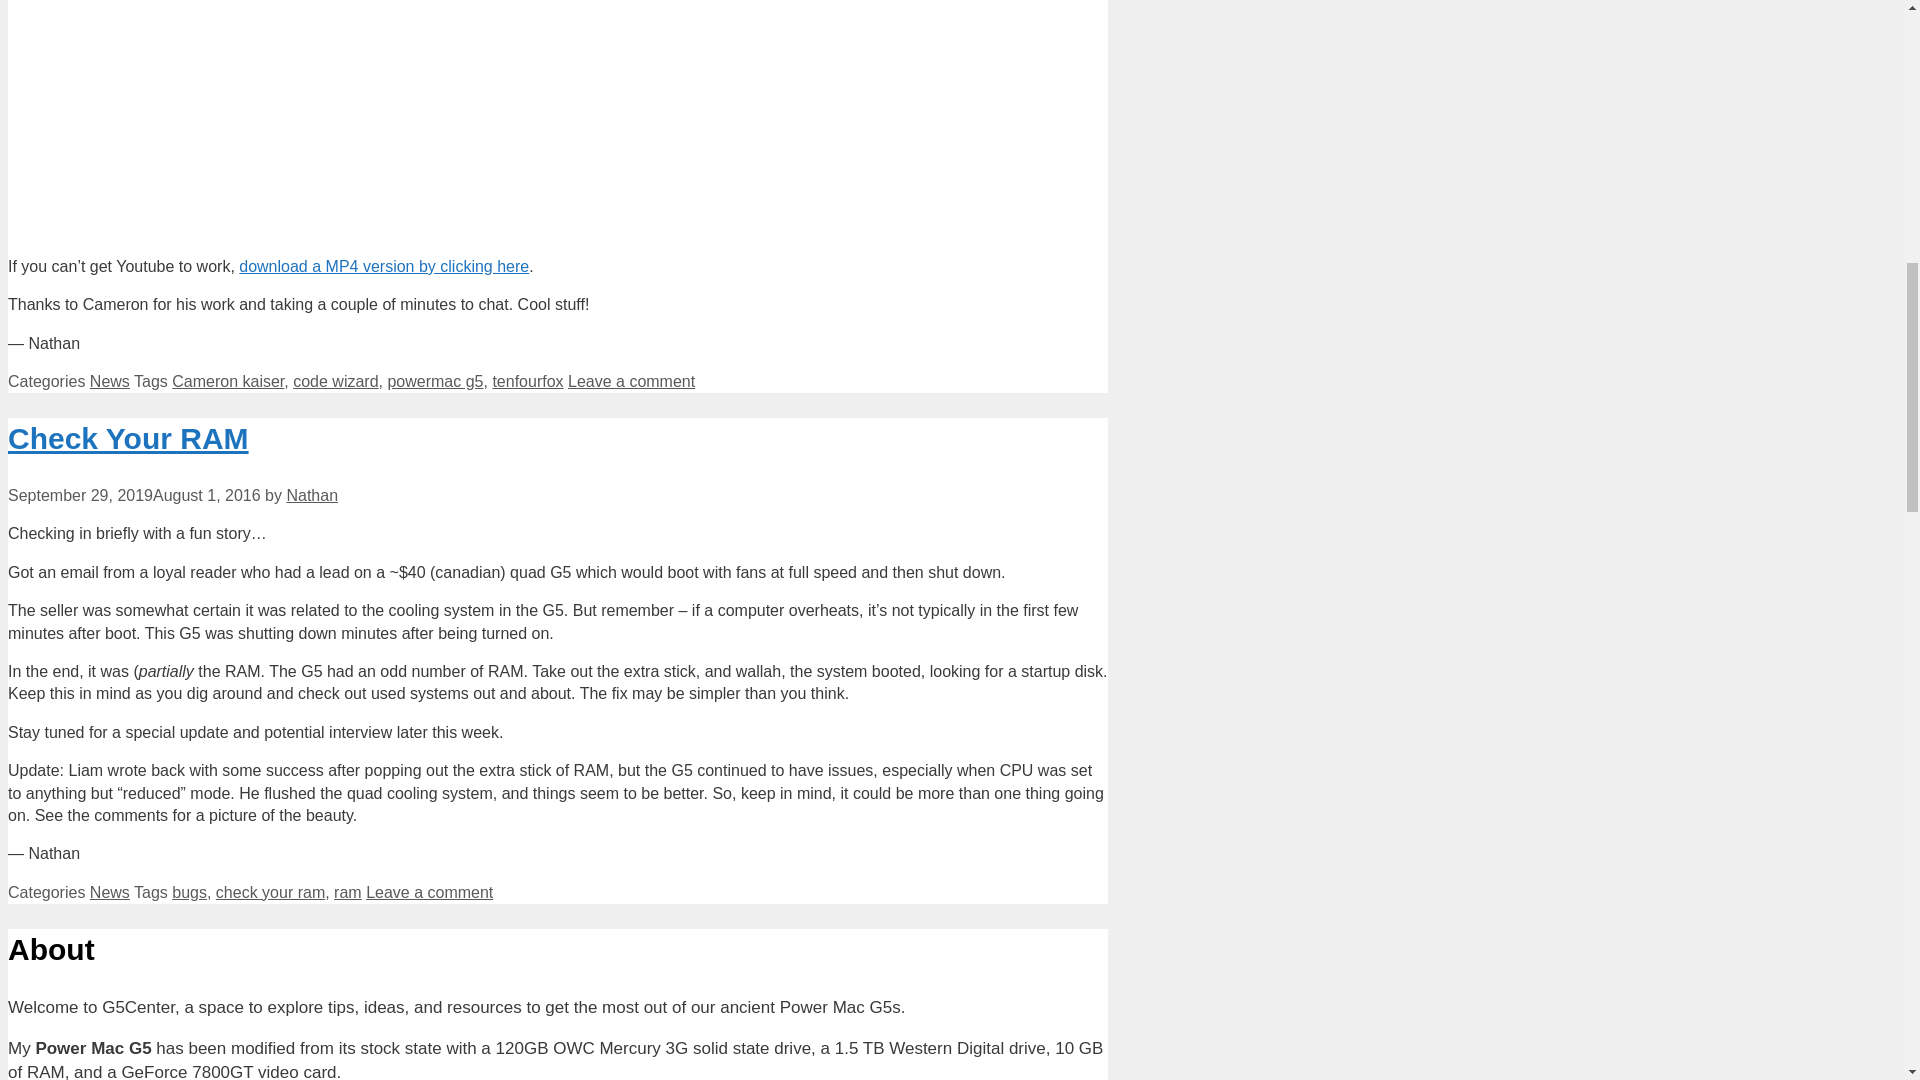  I want to click on code wizard, so click(336, 380).